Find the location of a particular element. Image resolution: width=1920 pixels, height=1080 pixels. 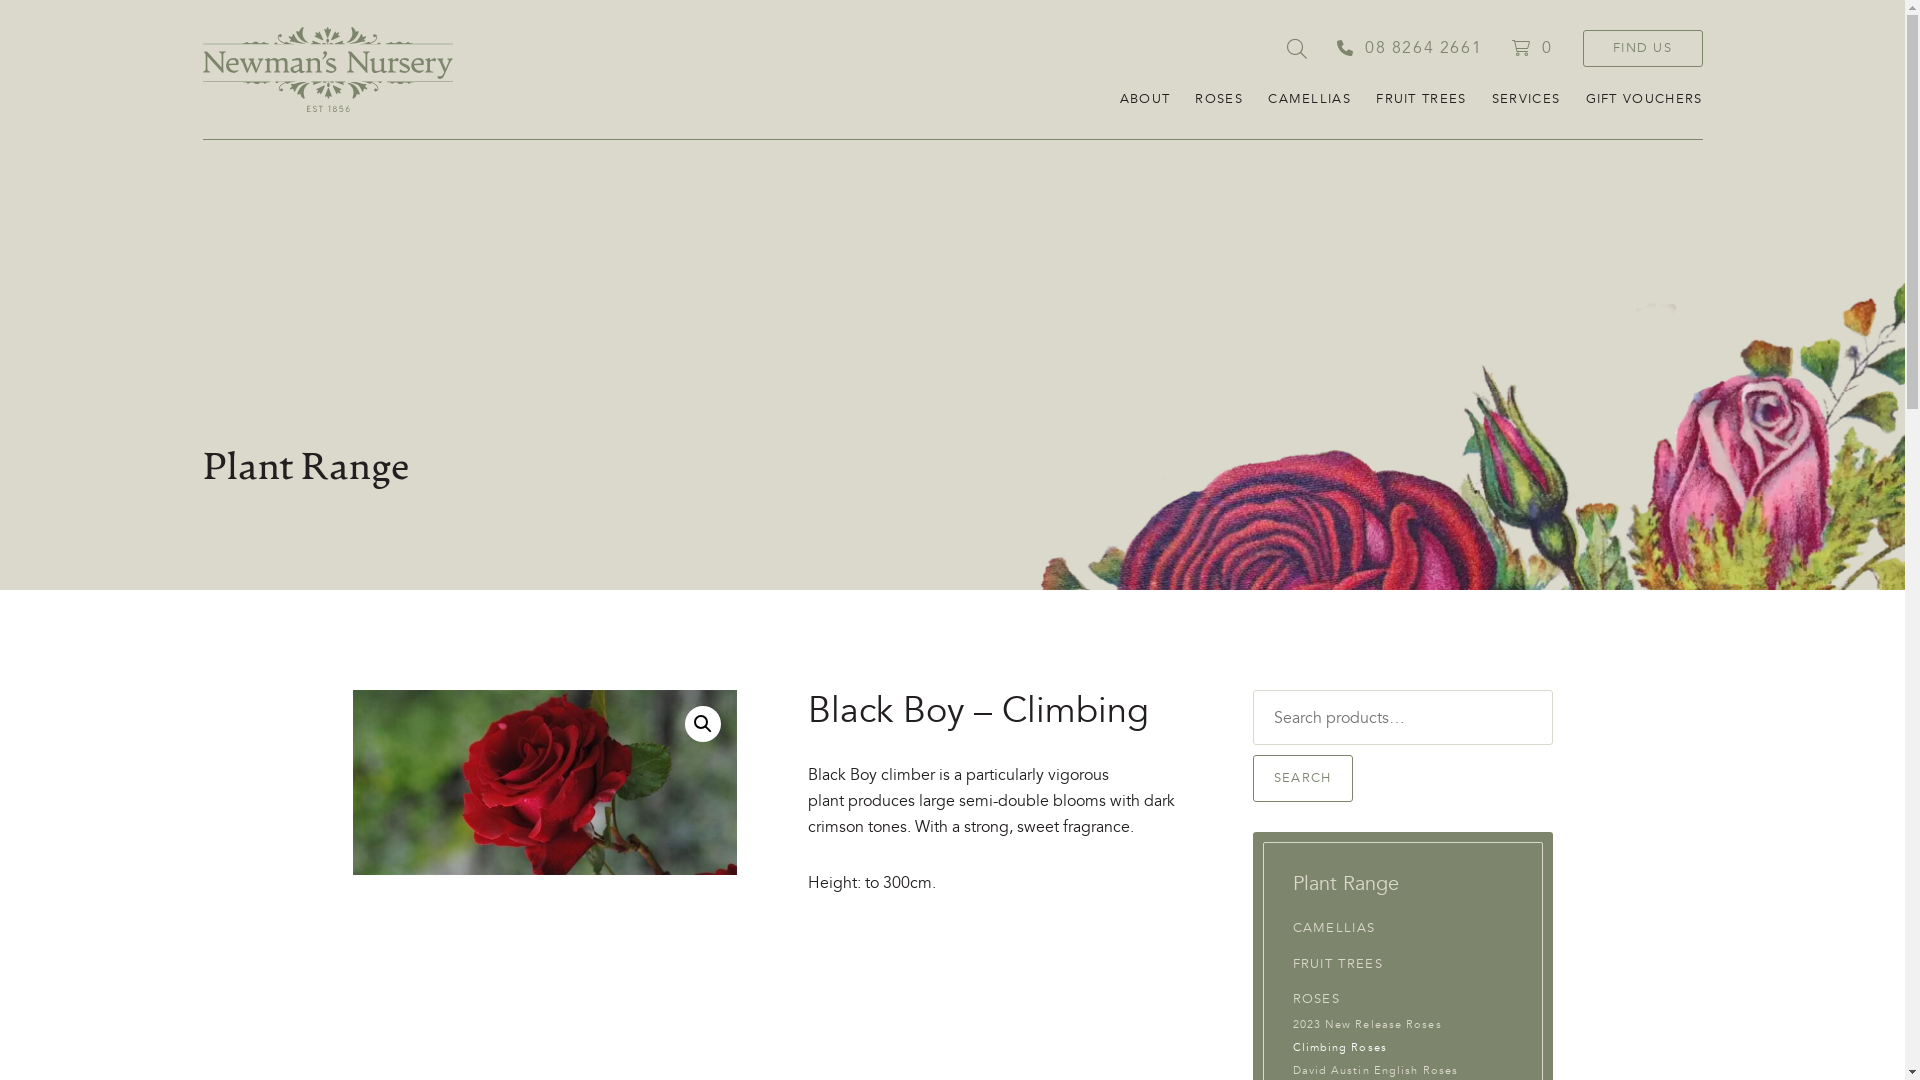

CAMELLIAS is located at coordinates (1334, 928).